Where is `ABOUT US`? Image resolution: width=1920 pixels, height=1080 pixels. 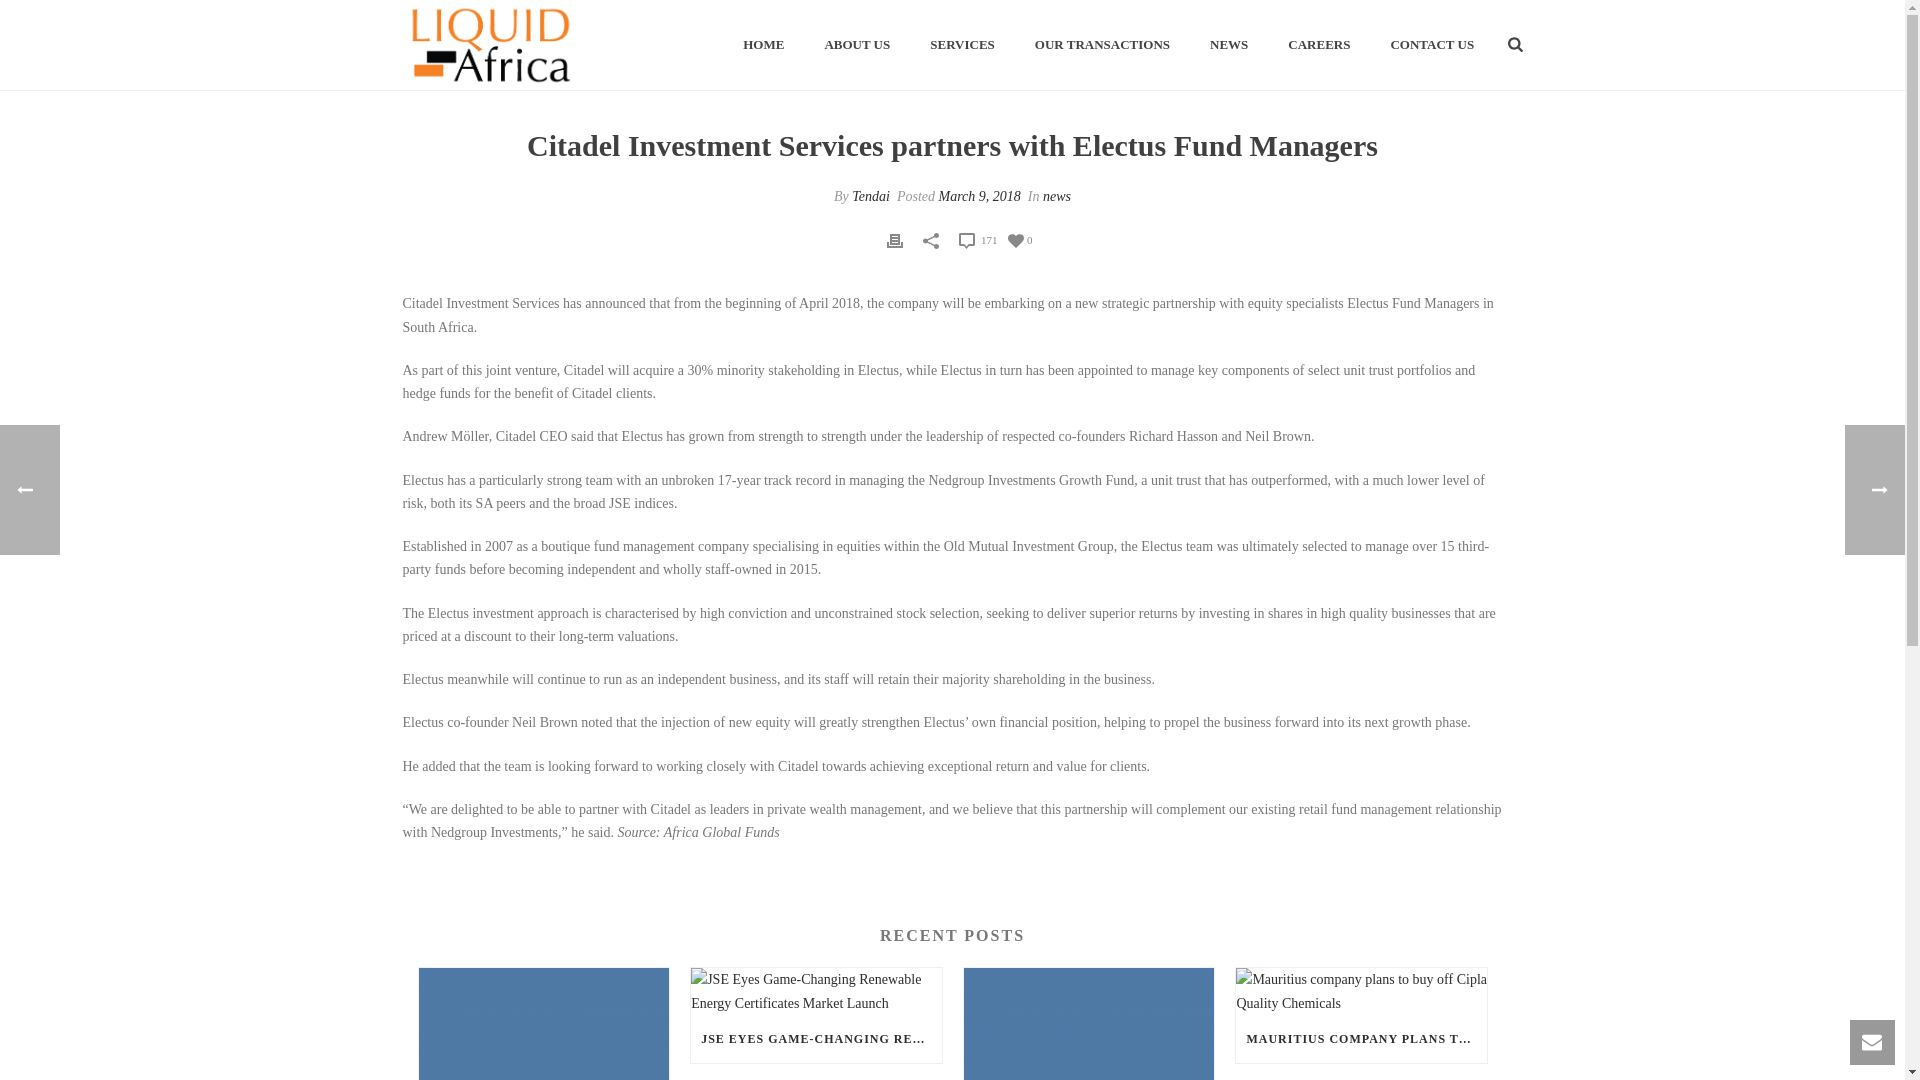 ABOUT US is located at coordinates (857, 46).